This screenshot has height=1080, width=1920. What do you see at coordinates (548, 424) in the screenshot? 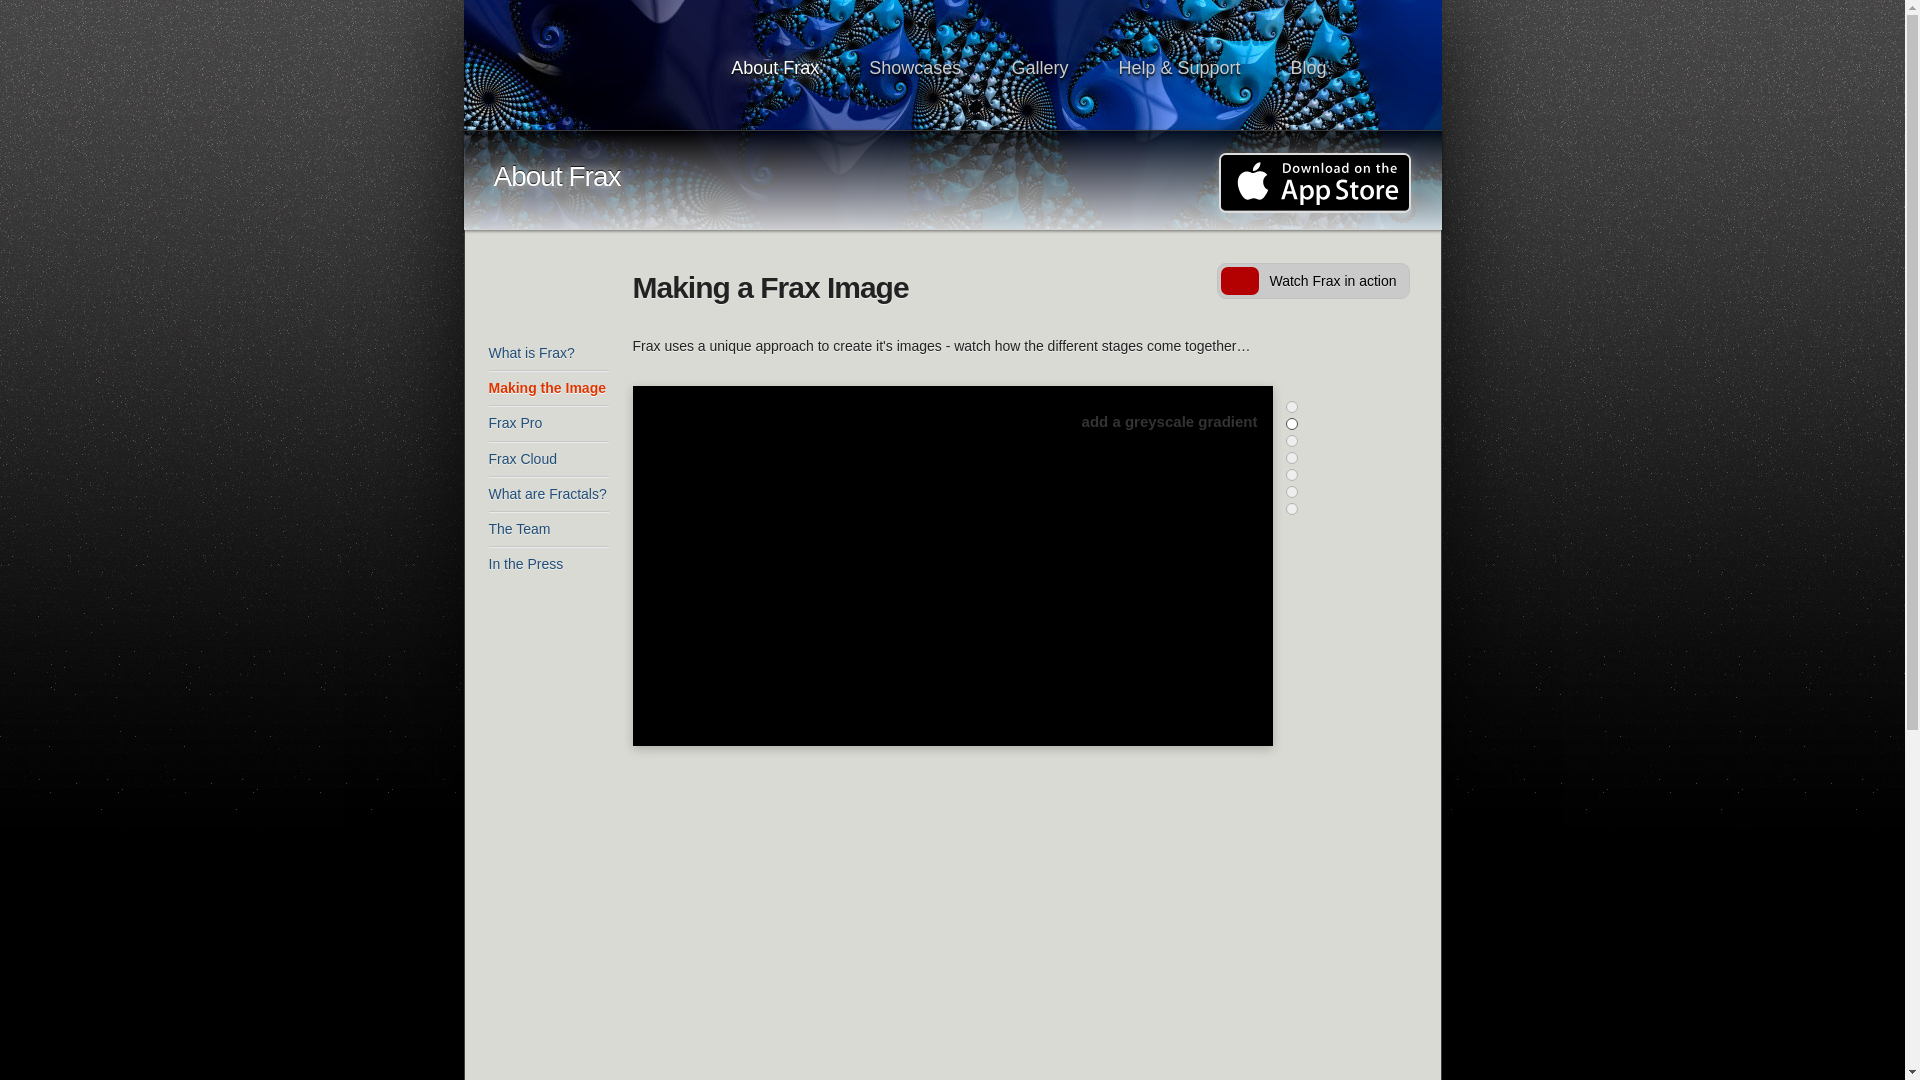
I see `Frax Pro` at bounding box center [548, 424].